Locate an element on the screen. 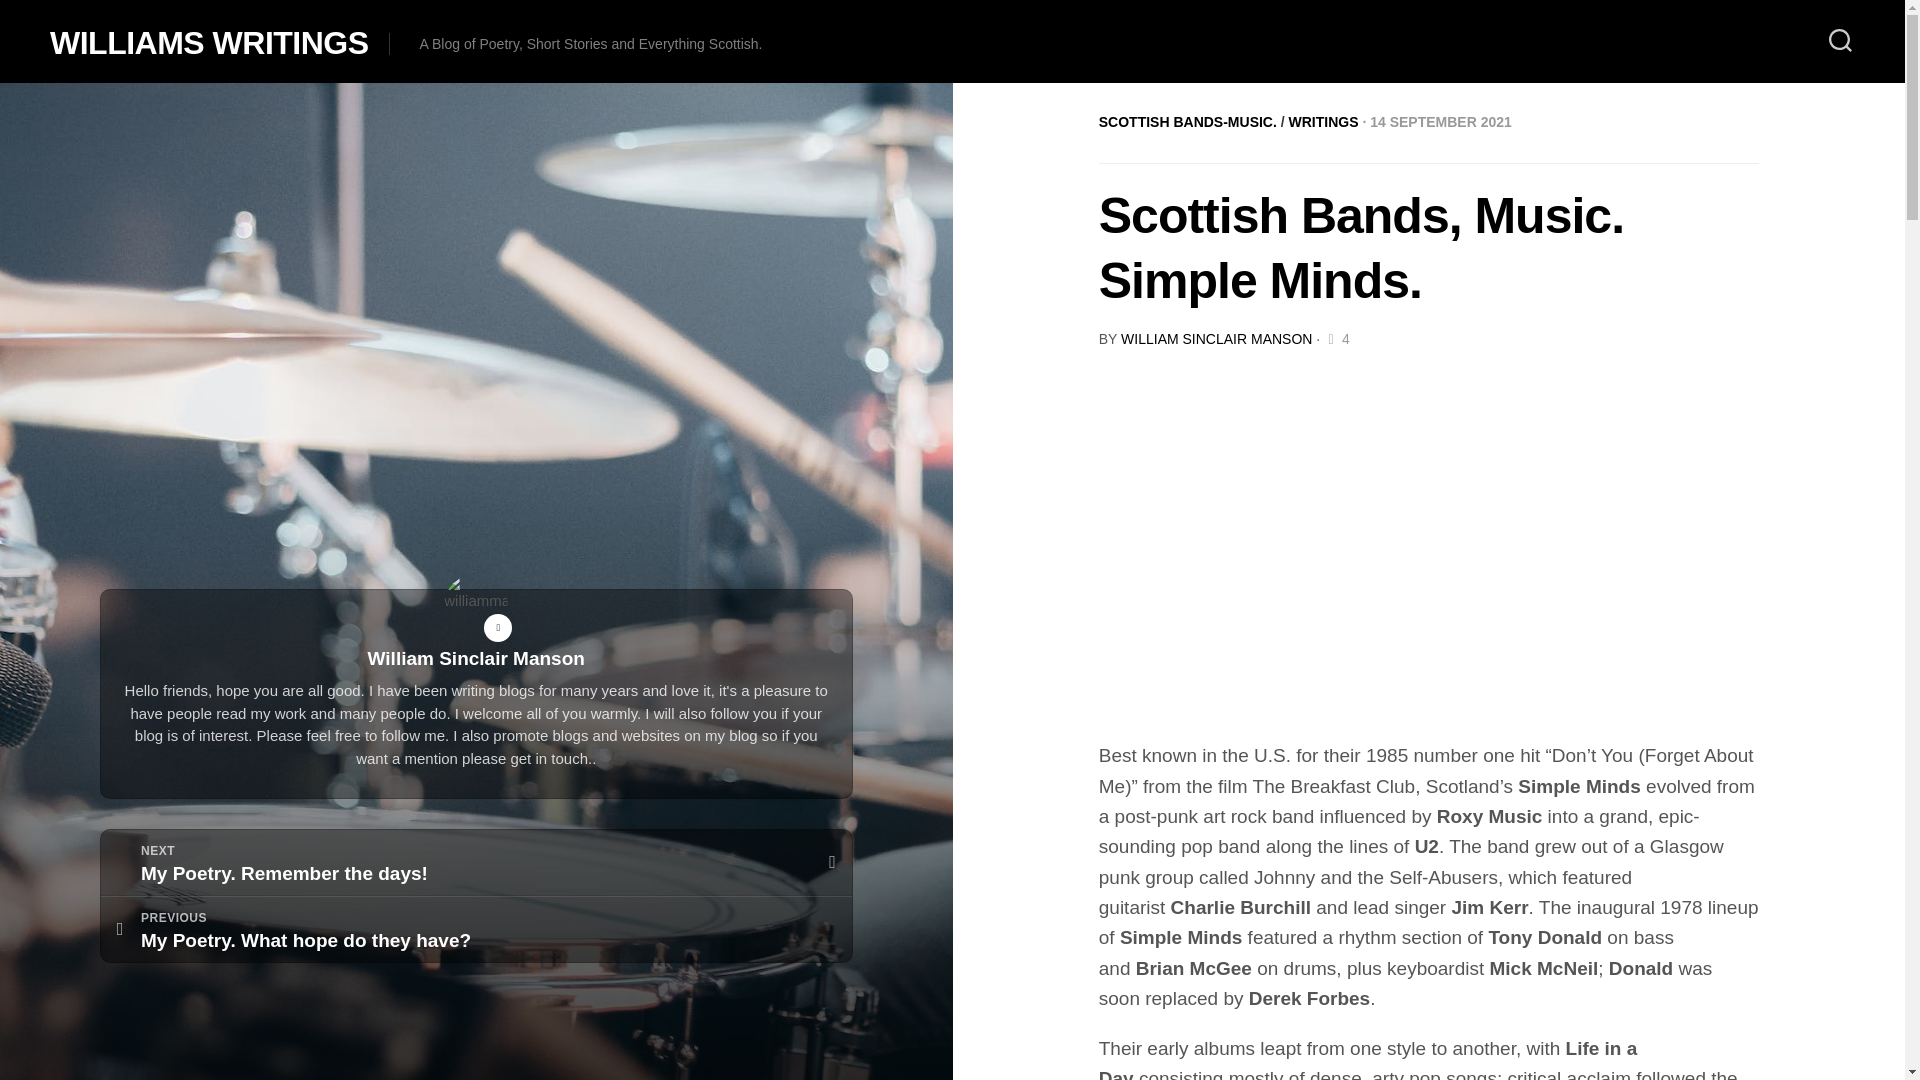 The height and width of the screenshot is (1080, 1920). WILLIAM SINCLAIR MANSON is located at coordinates (1216, 338).